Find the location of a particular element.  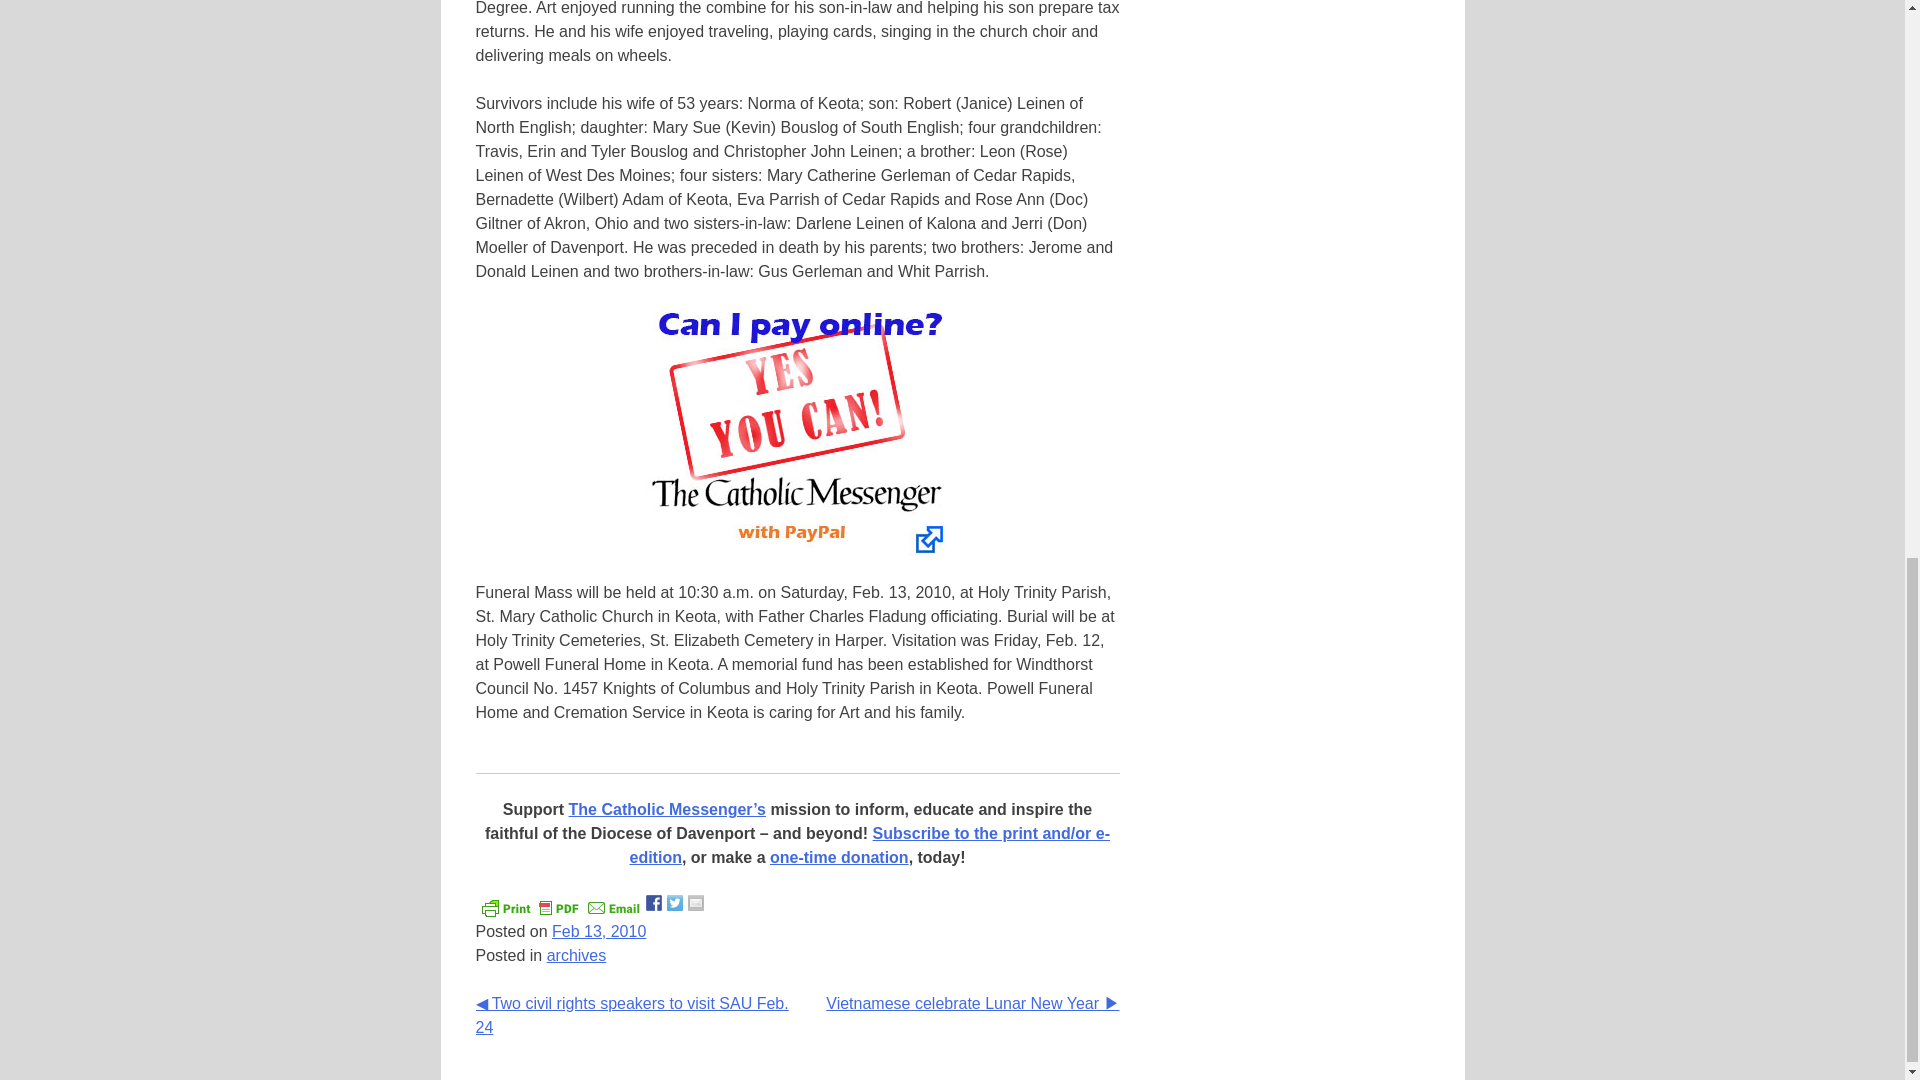

Share on Facebook is located at coordinates (654, 903).